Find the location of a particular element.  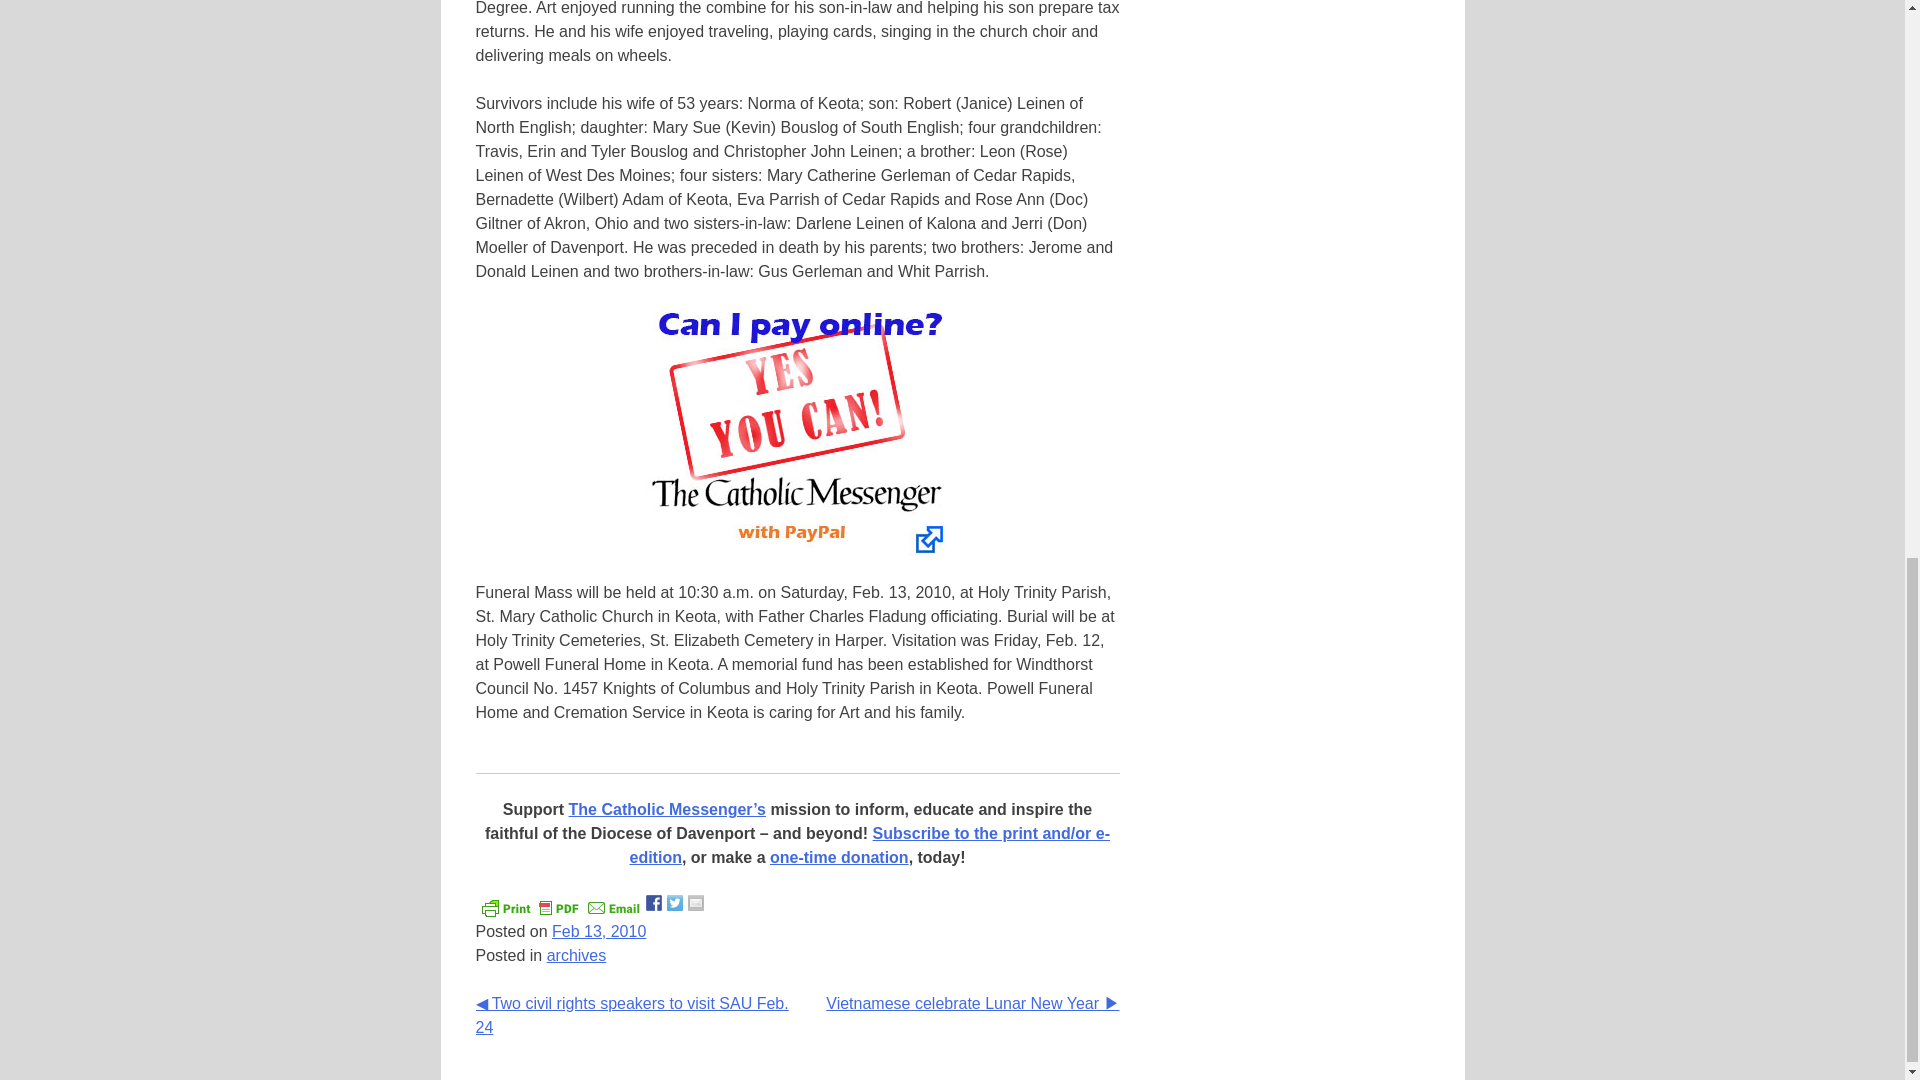

Share on Facebook is located at coordinates (654, 903).